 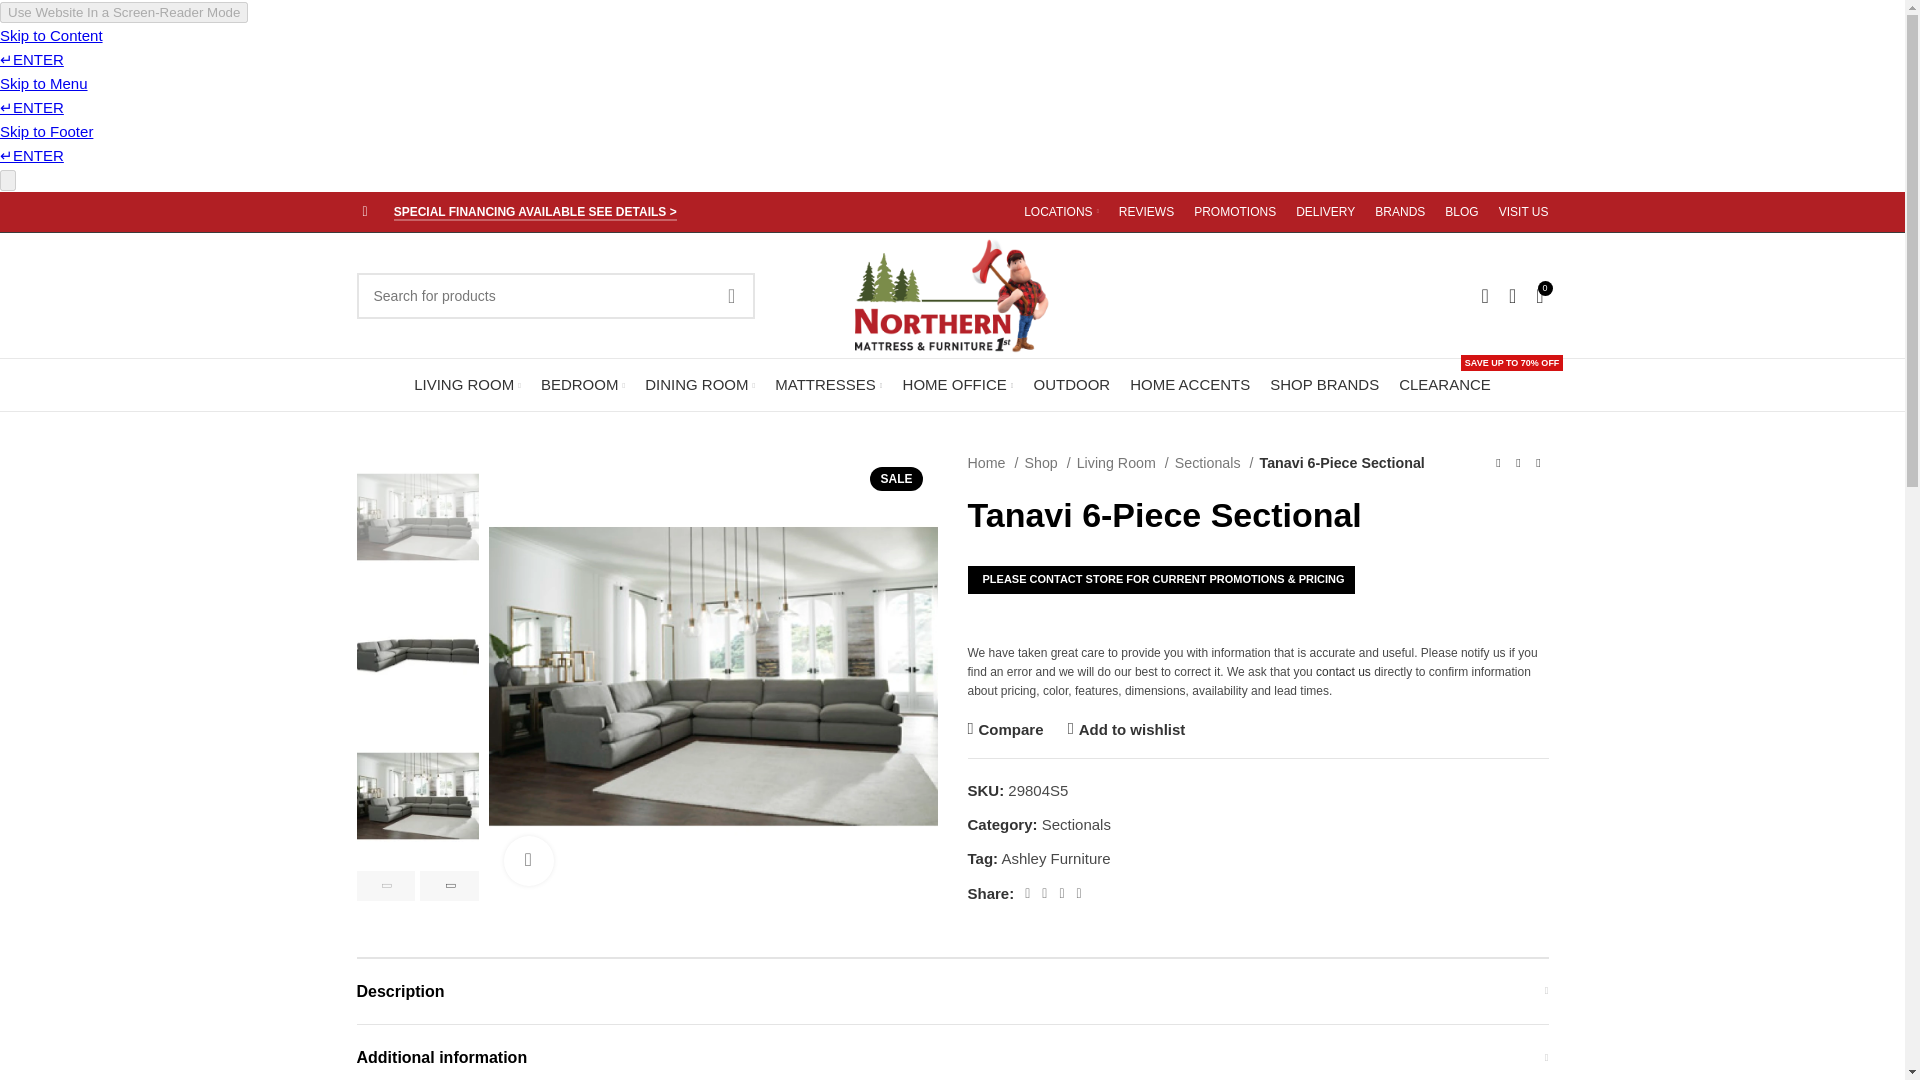 I want to click on DELIVERY, so click(x=1326, y=212).